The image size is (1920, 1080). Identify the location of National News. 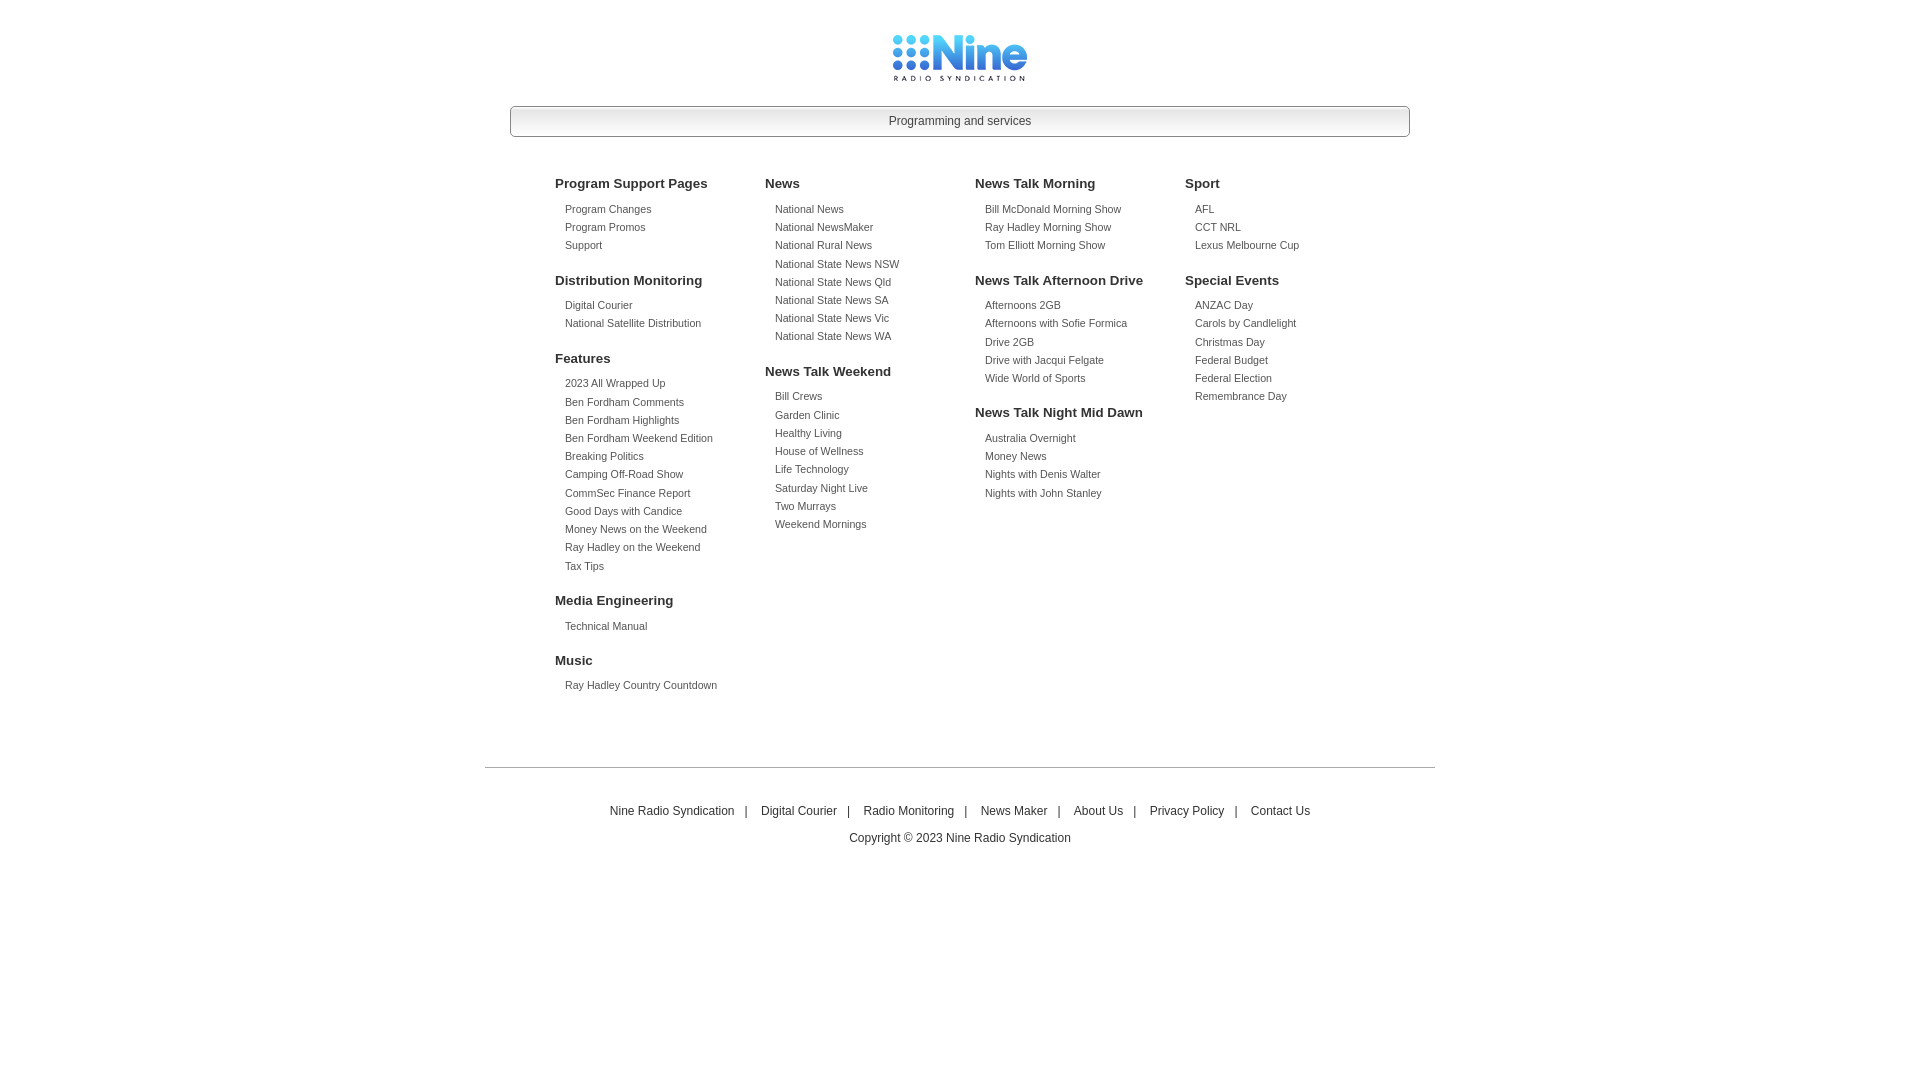
(810, 209).